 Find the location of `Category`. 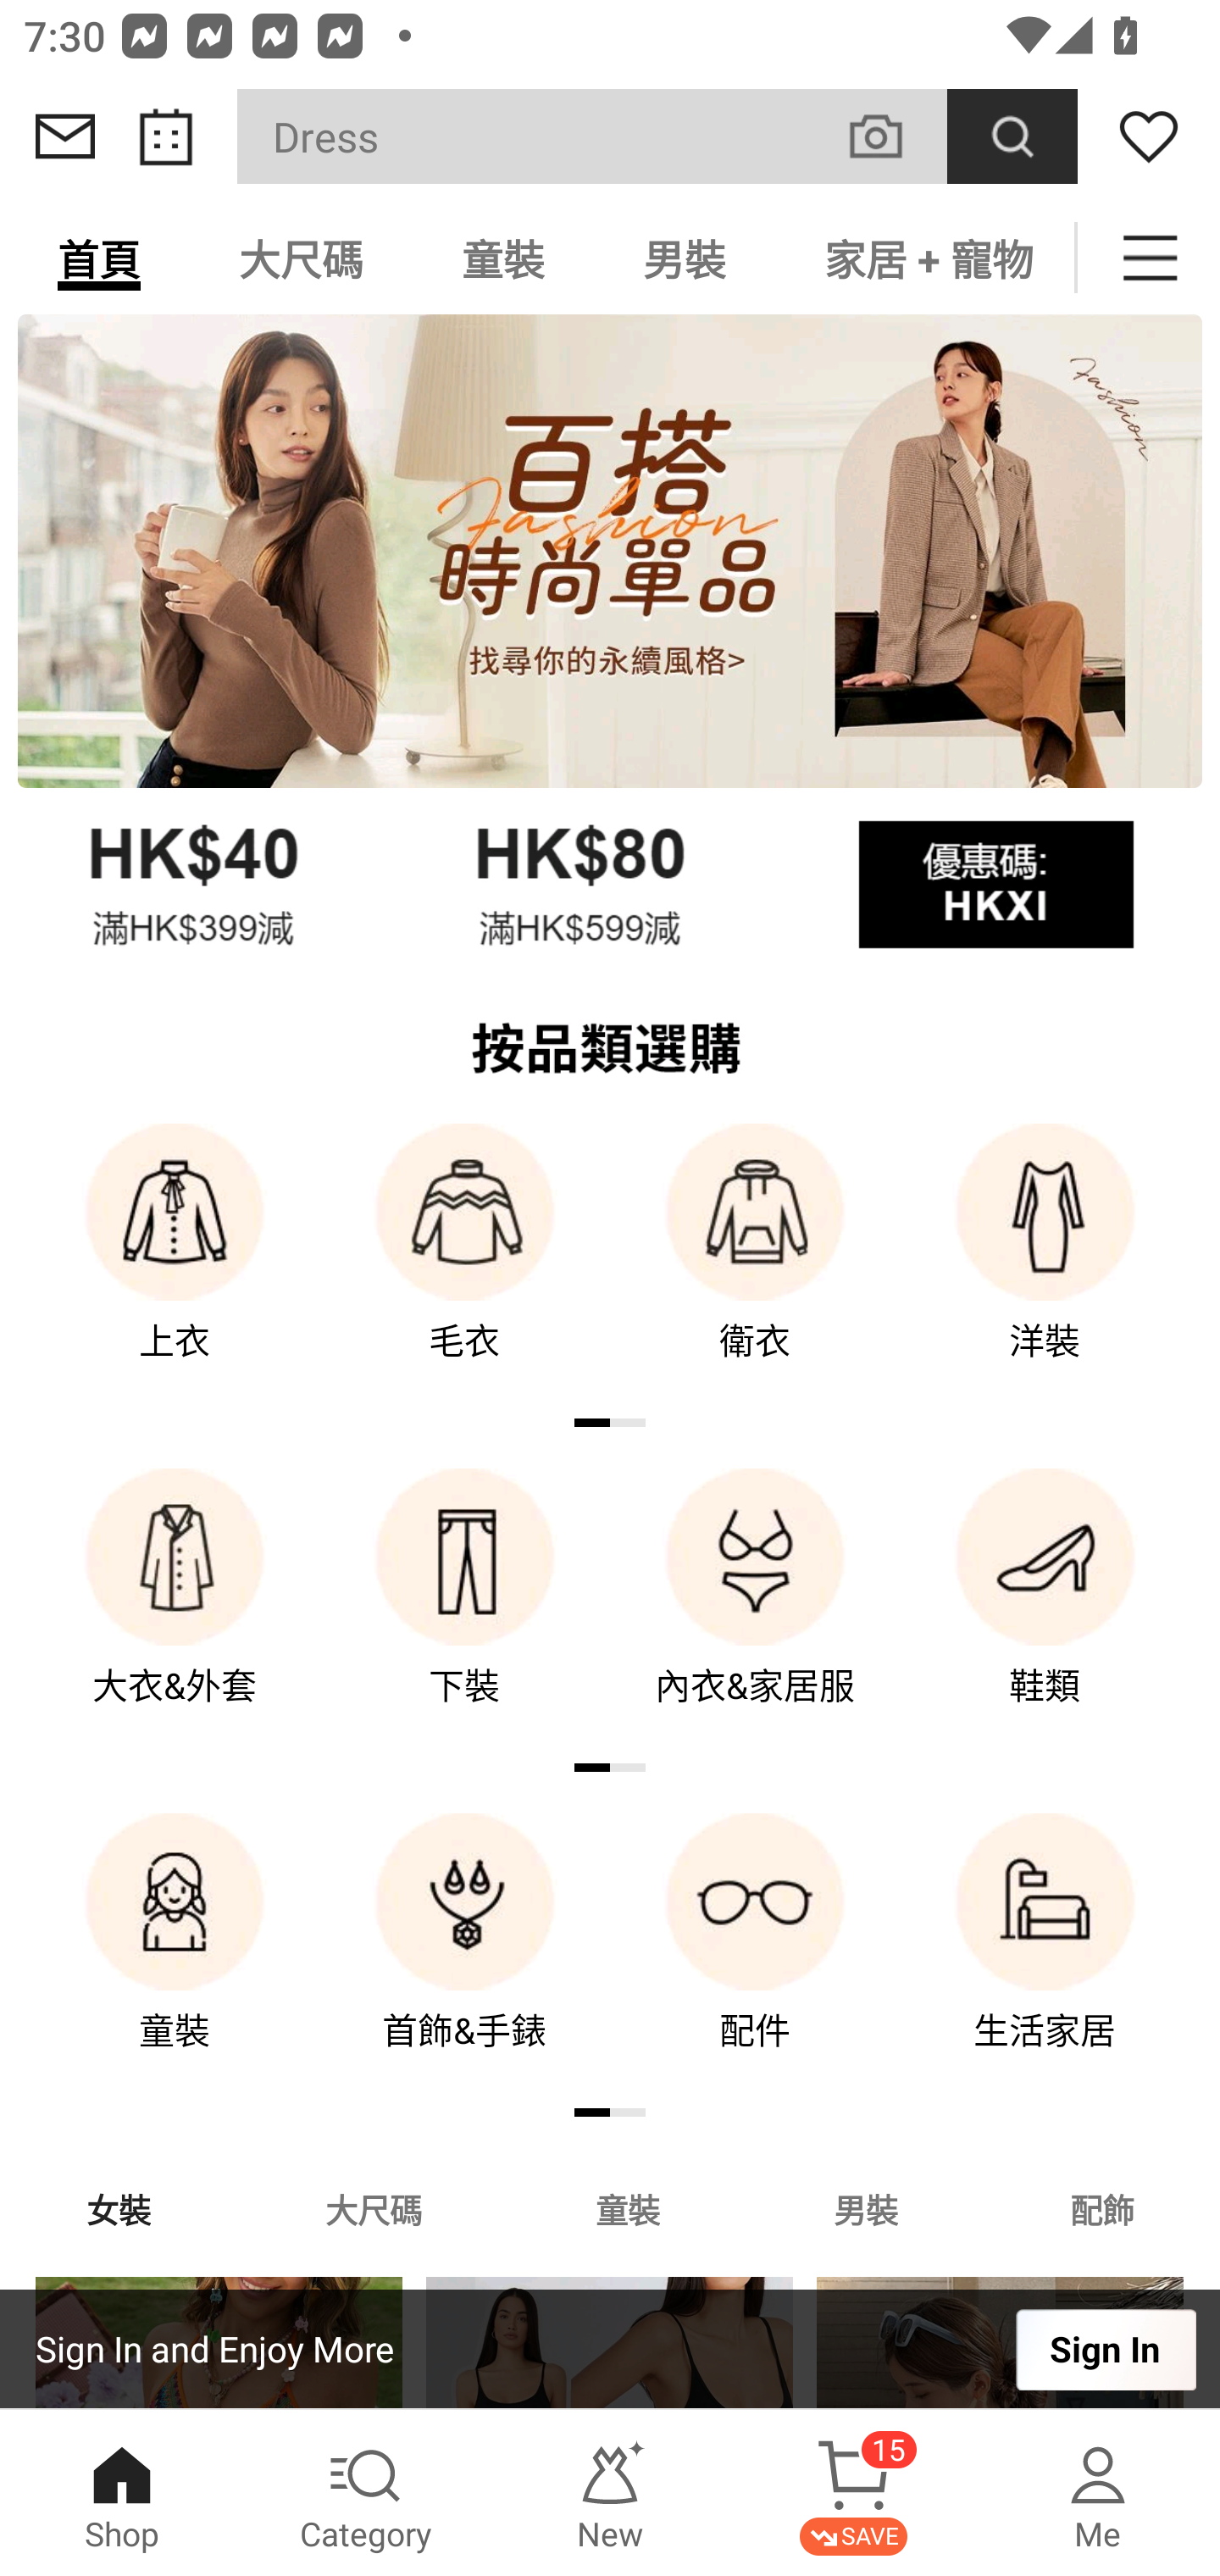

Category is located at coordinates (366, 2493).